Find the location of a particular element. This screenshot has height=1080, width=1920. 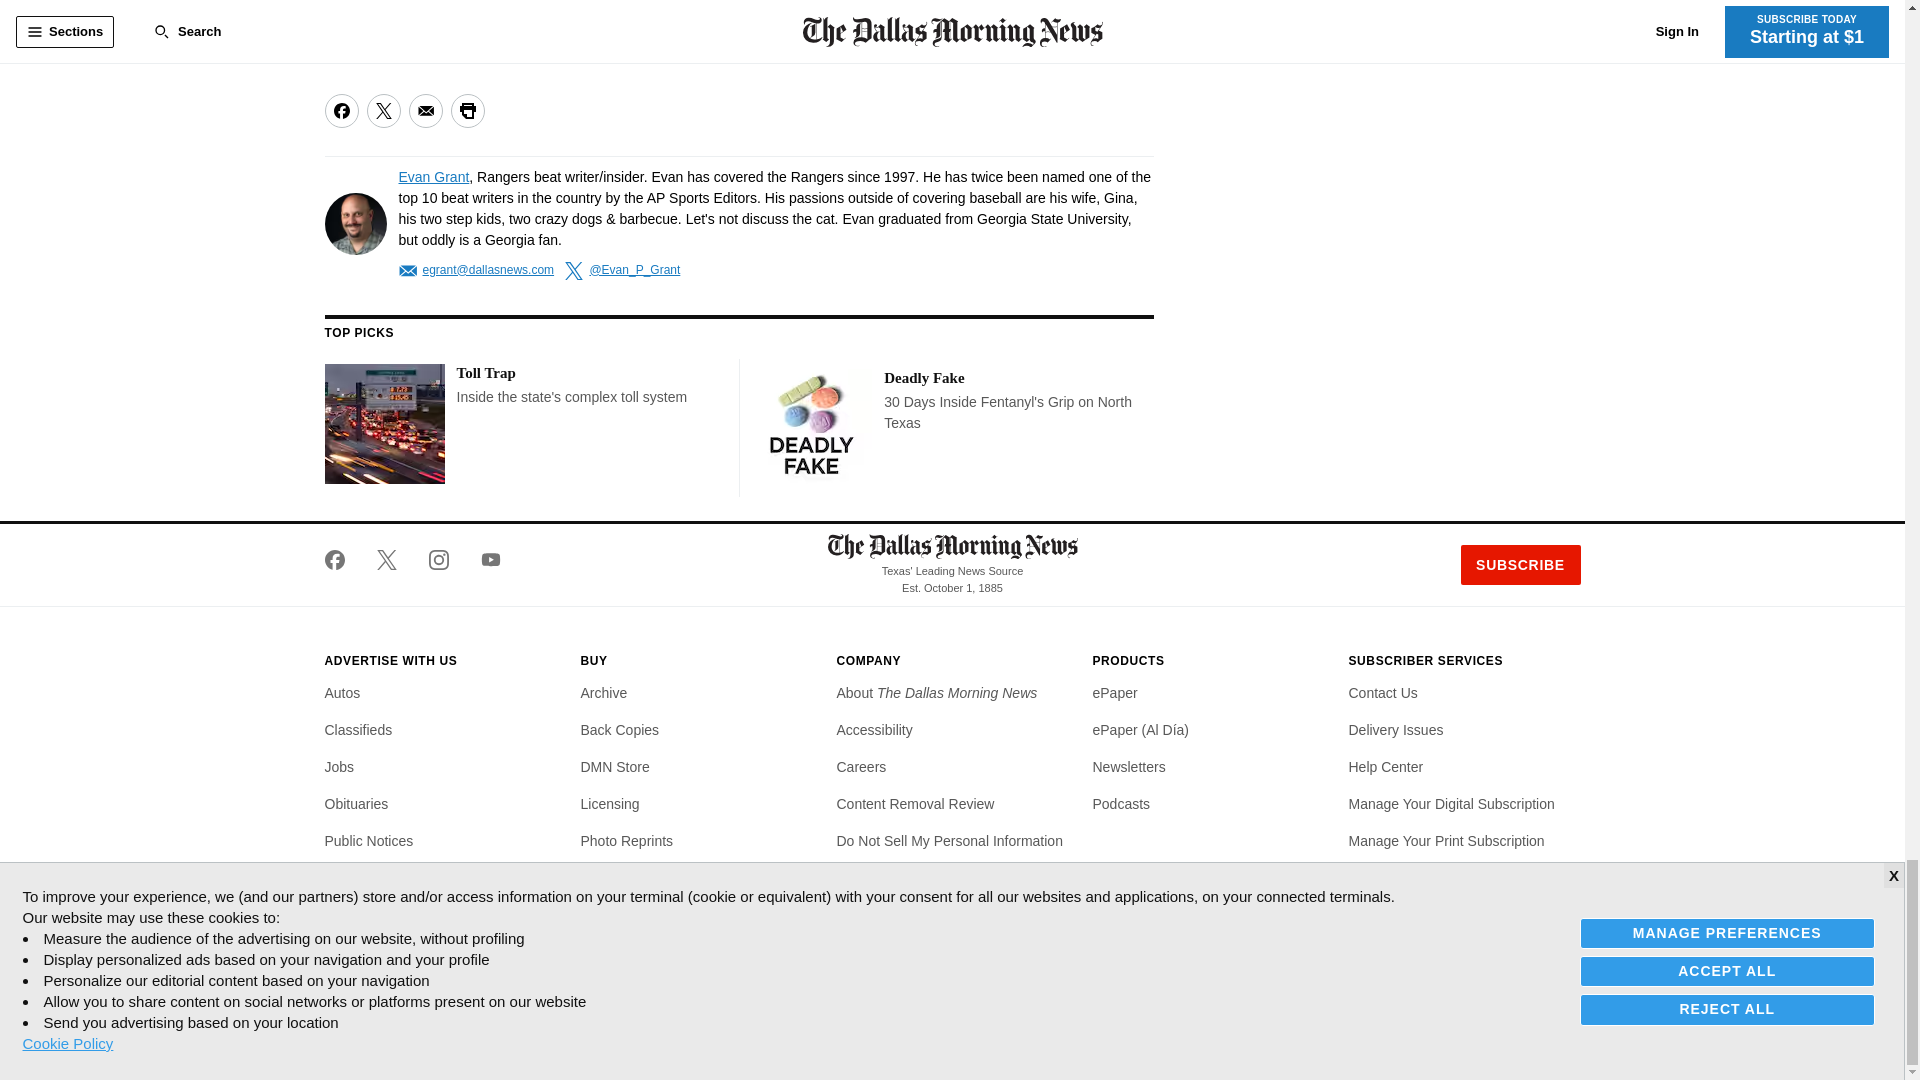

Share on Facebook is located at coordinates (340, 110).